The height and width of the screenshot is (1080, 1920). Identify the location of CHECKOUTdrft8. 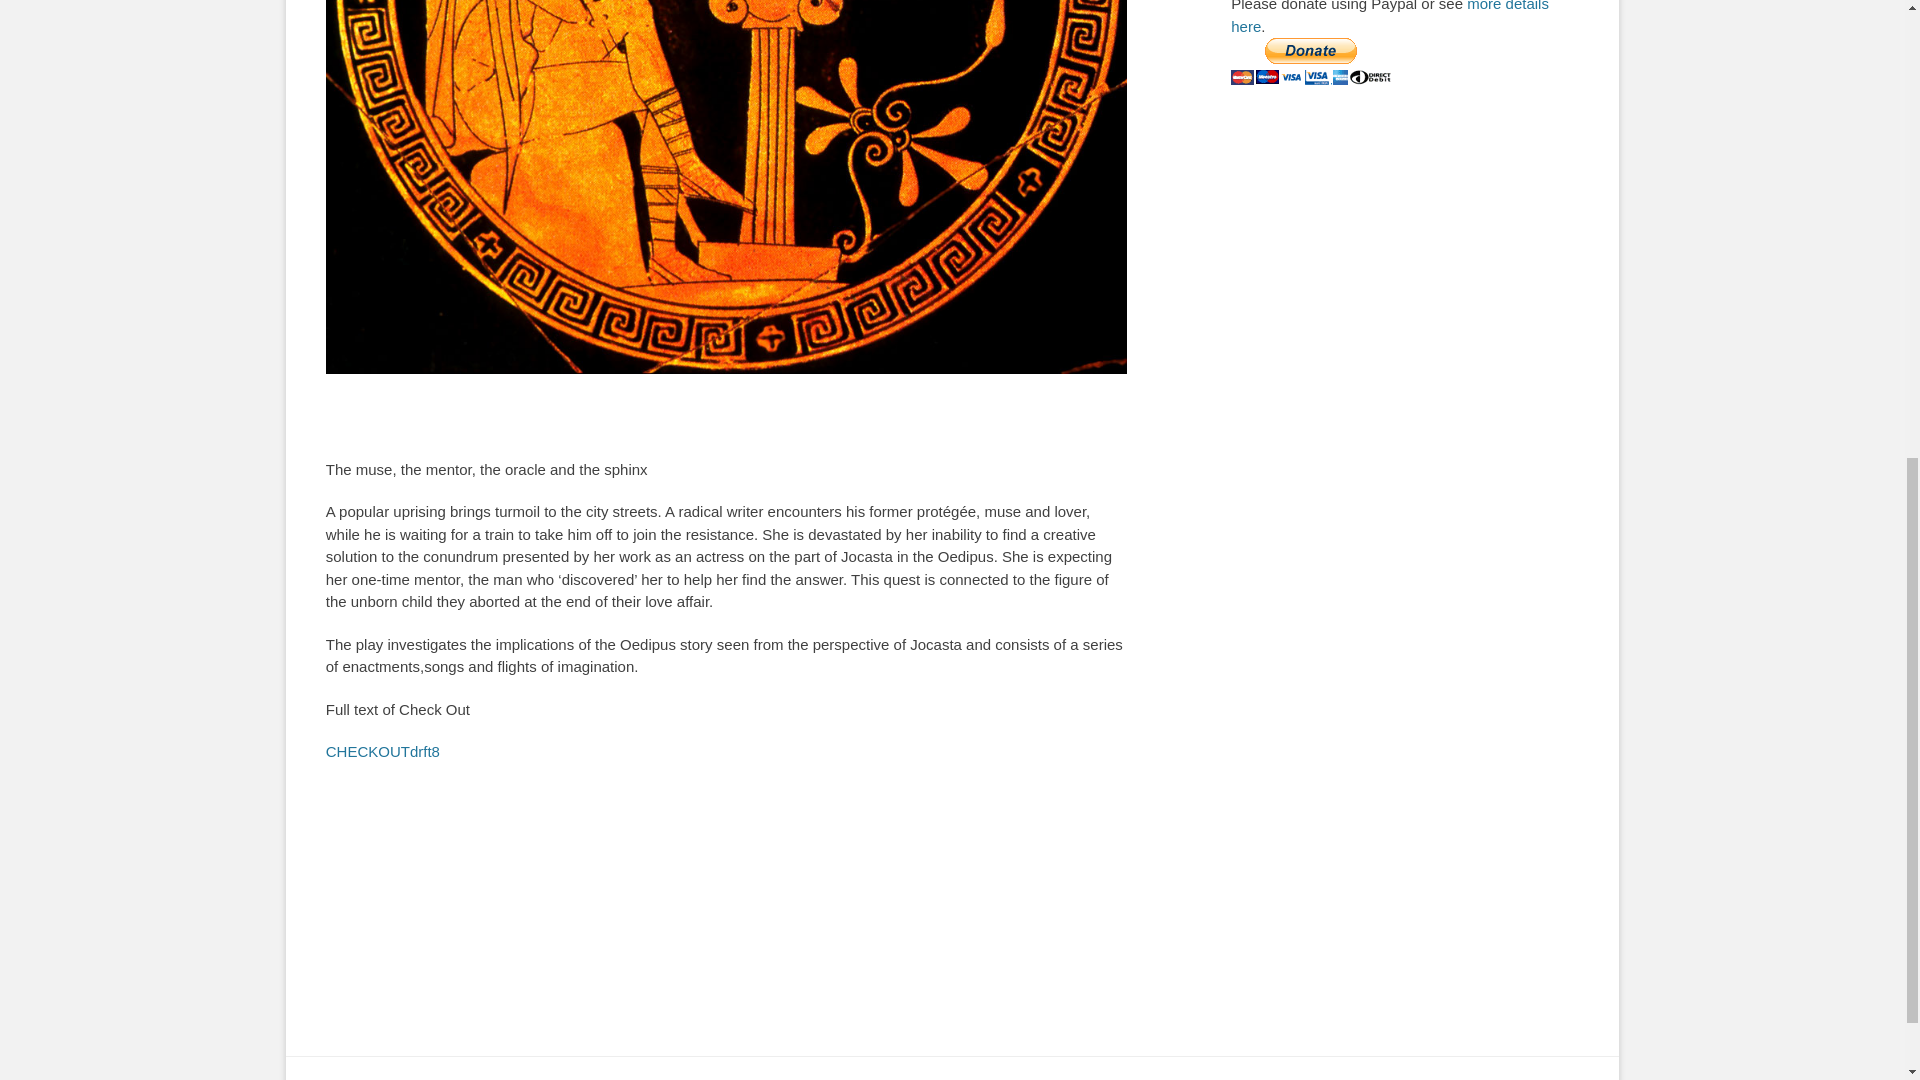
(382, 752).